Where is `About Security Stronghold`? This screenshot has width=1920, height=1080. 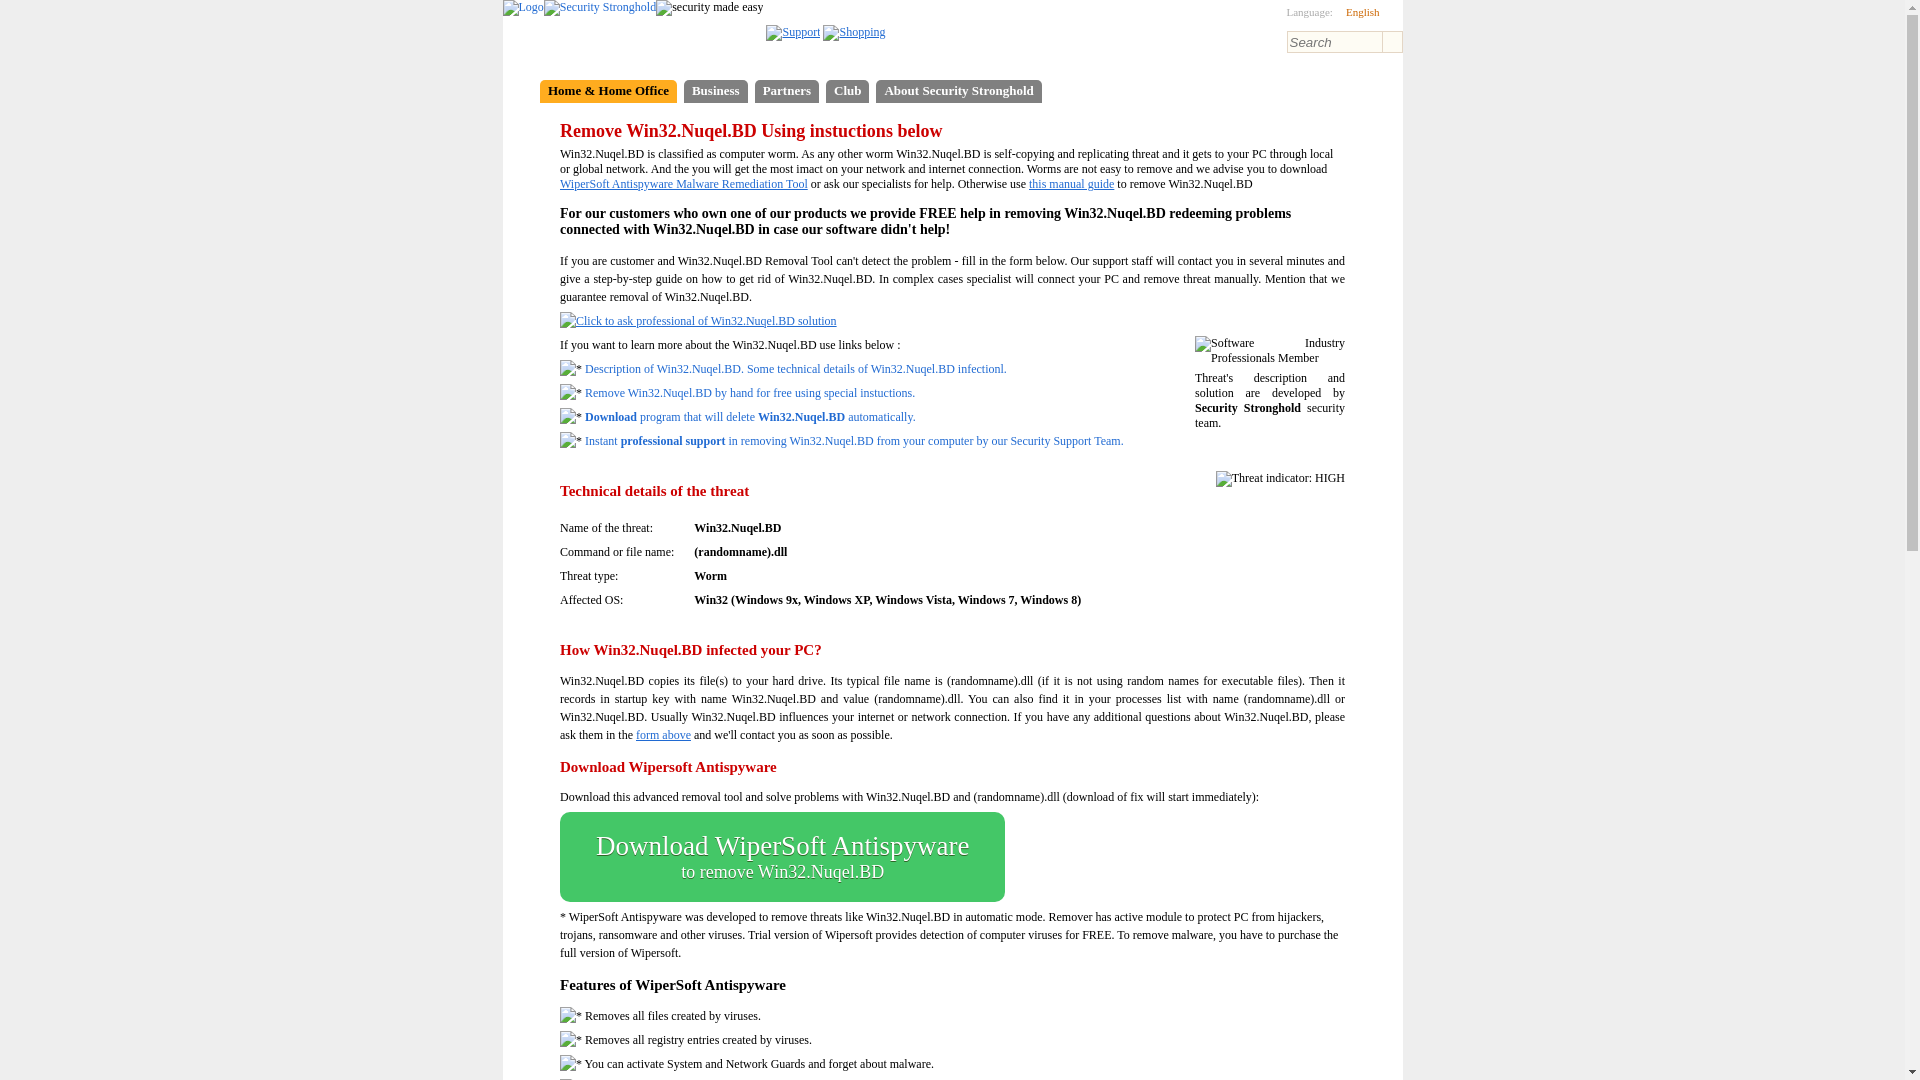 About Security Stronghold is located at coordinates (786, 90).